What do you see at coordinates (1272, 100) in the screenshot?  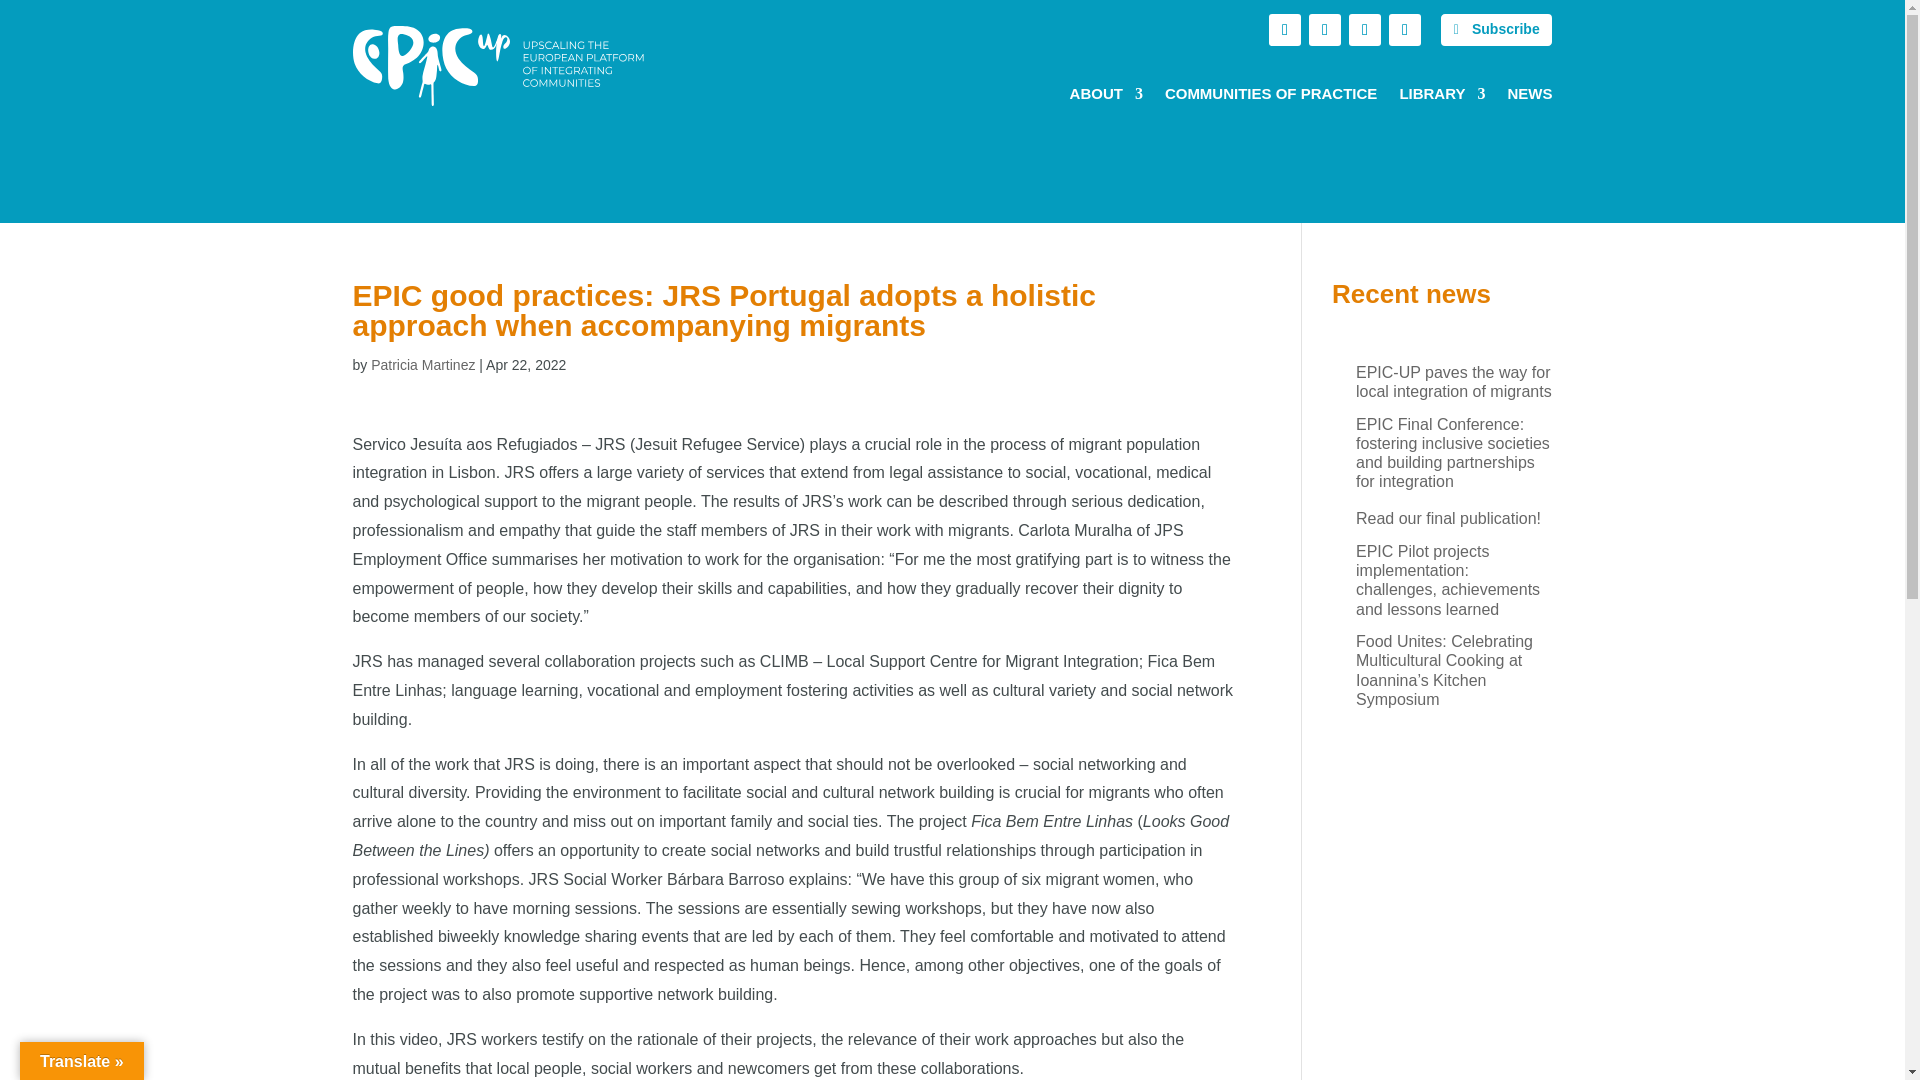 I see `COMMUNITIES OF PRACTICE` at bounding box center [1272, 100].